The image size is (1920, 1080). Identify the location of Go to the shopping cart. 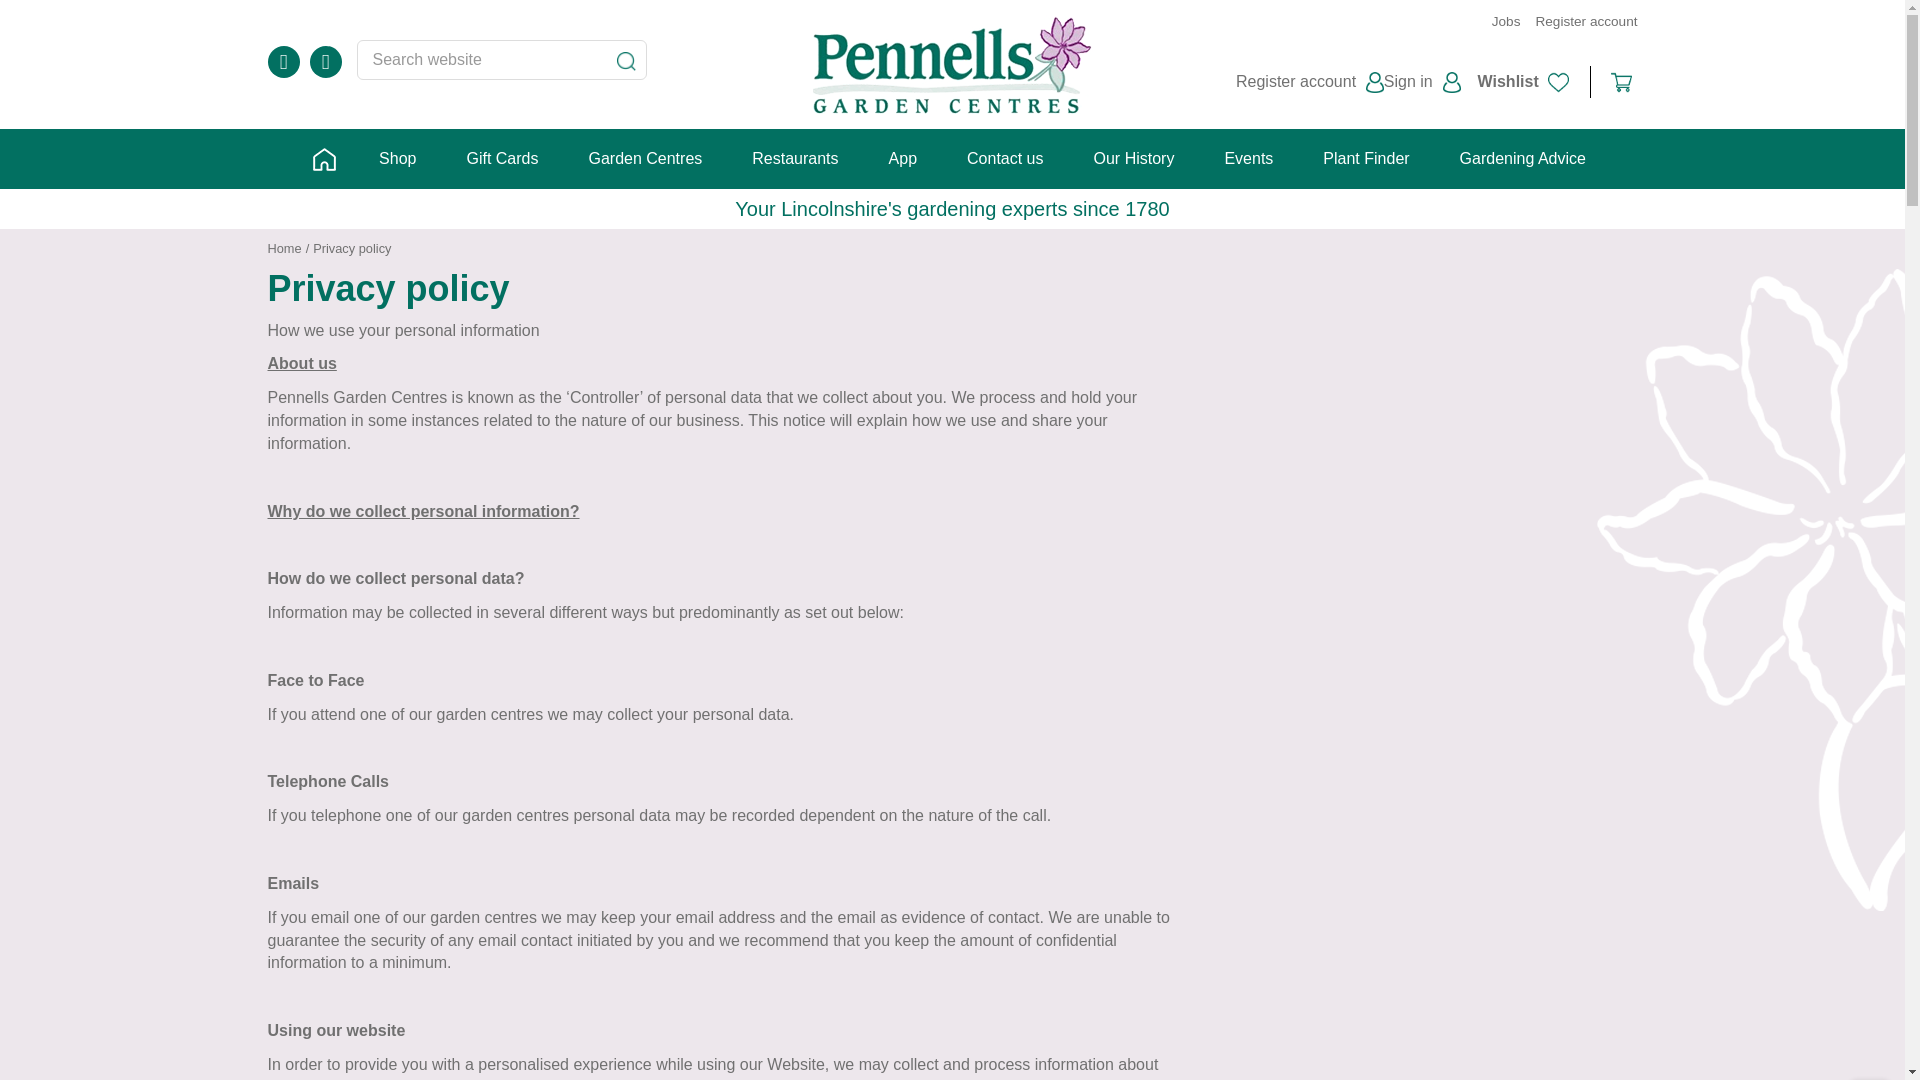
(1621, 82).